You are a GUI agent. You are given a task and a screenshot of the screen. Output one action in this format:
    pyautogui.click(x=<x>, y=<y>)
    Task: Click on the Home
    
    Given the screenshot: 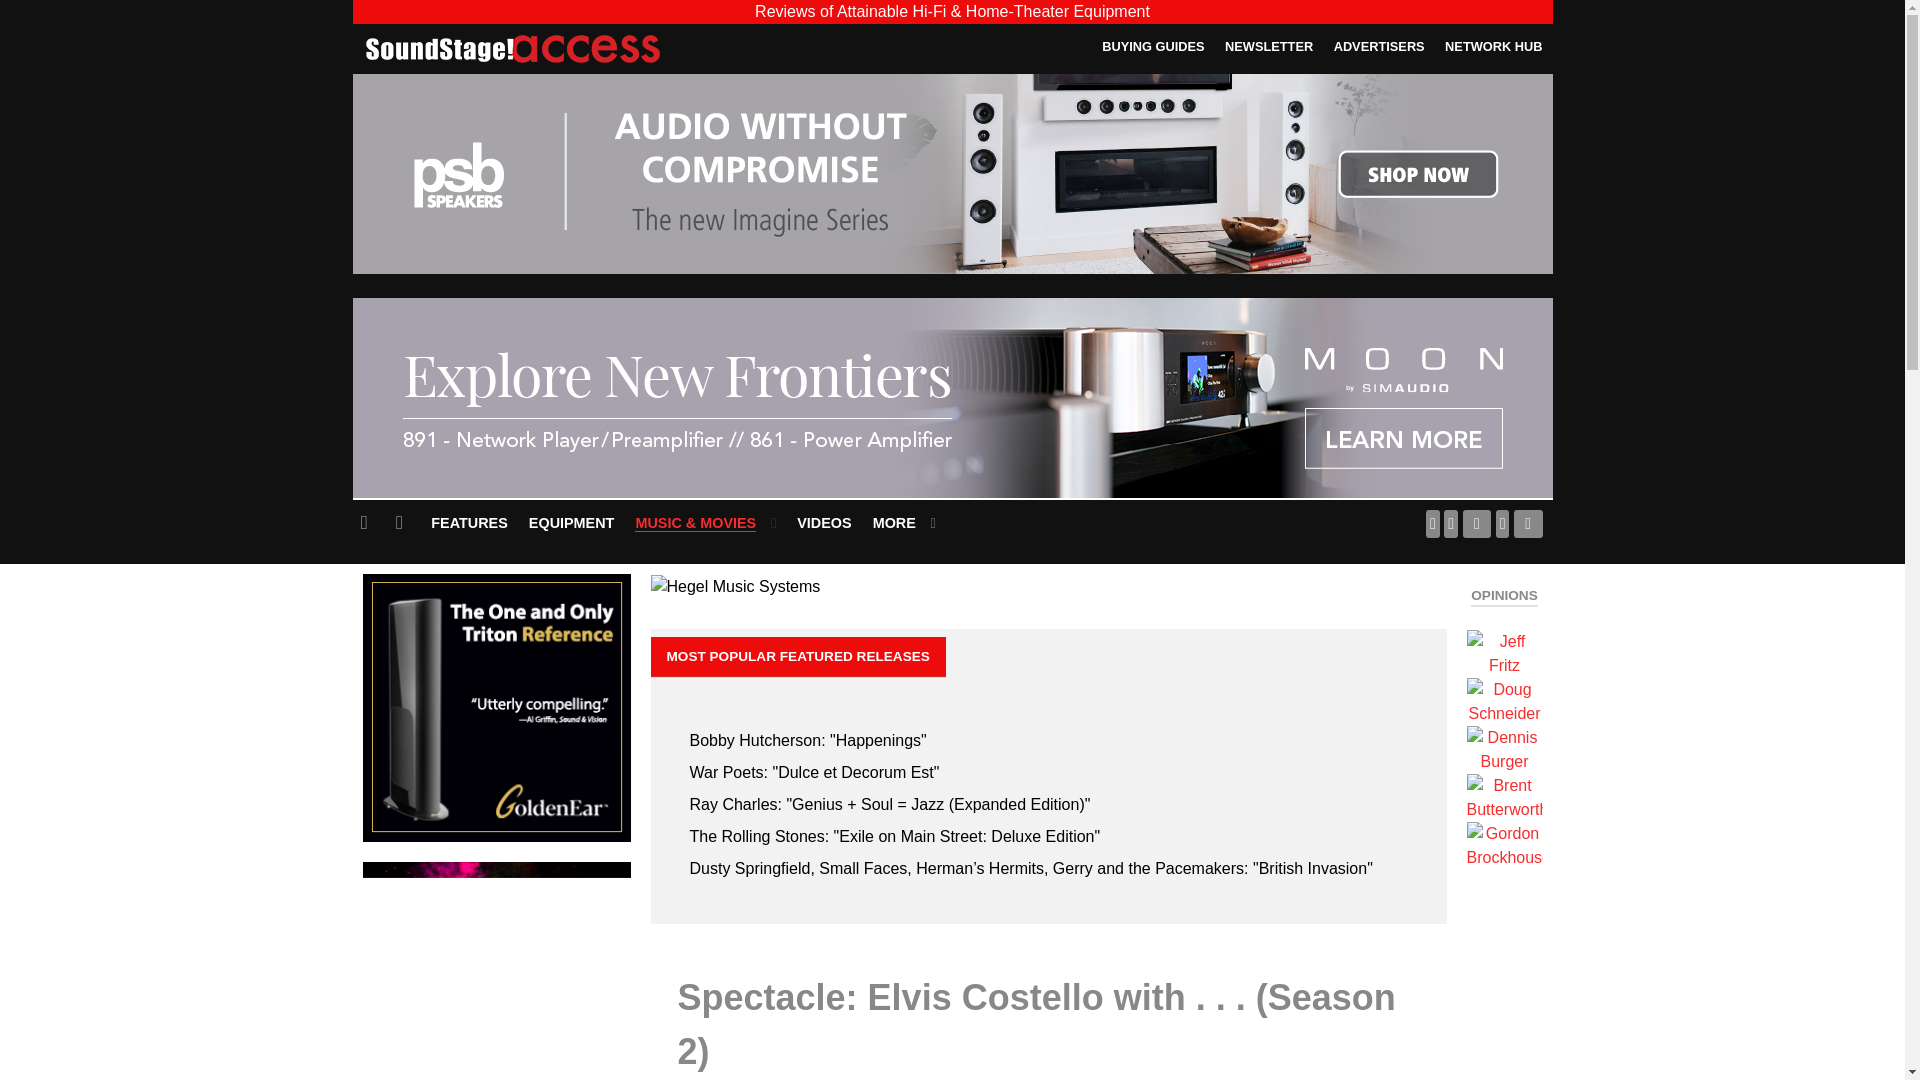 What is the action you would take?
    pyautogui.click(x=368, y=522)
    